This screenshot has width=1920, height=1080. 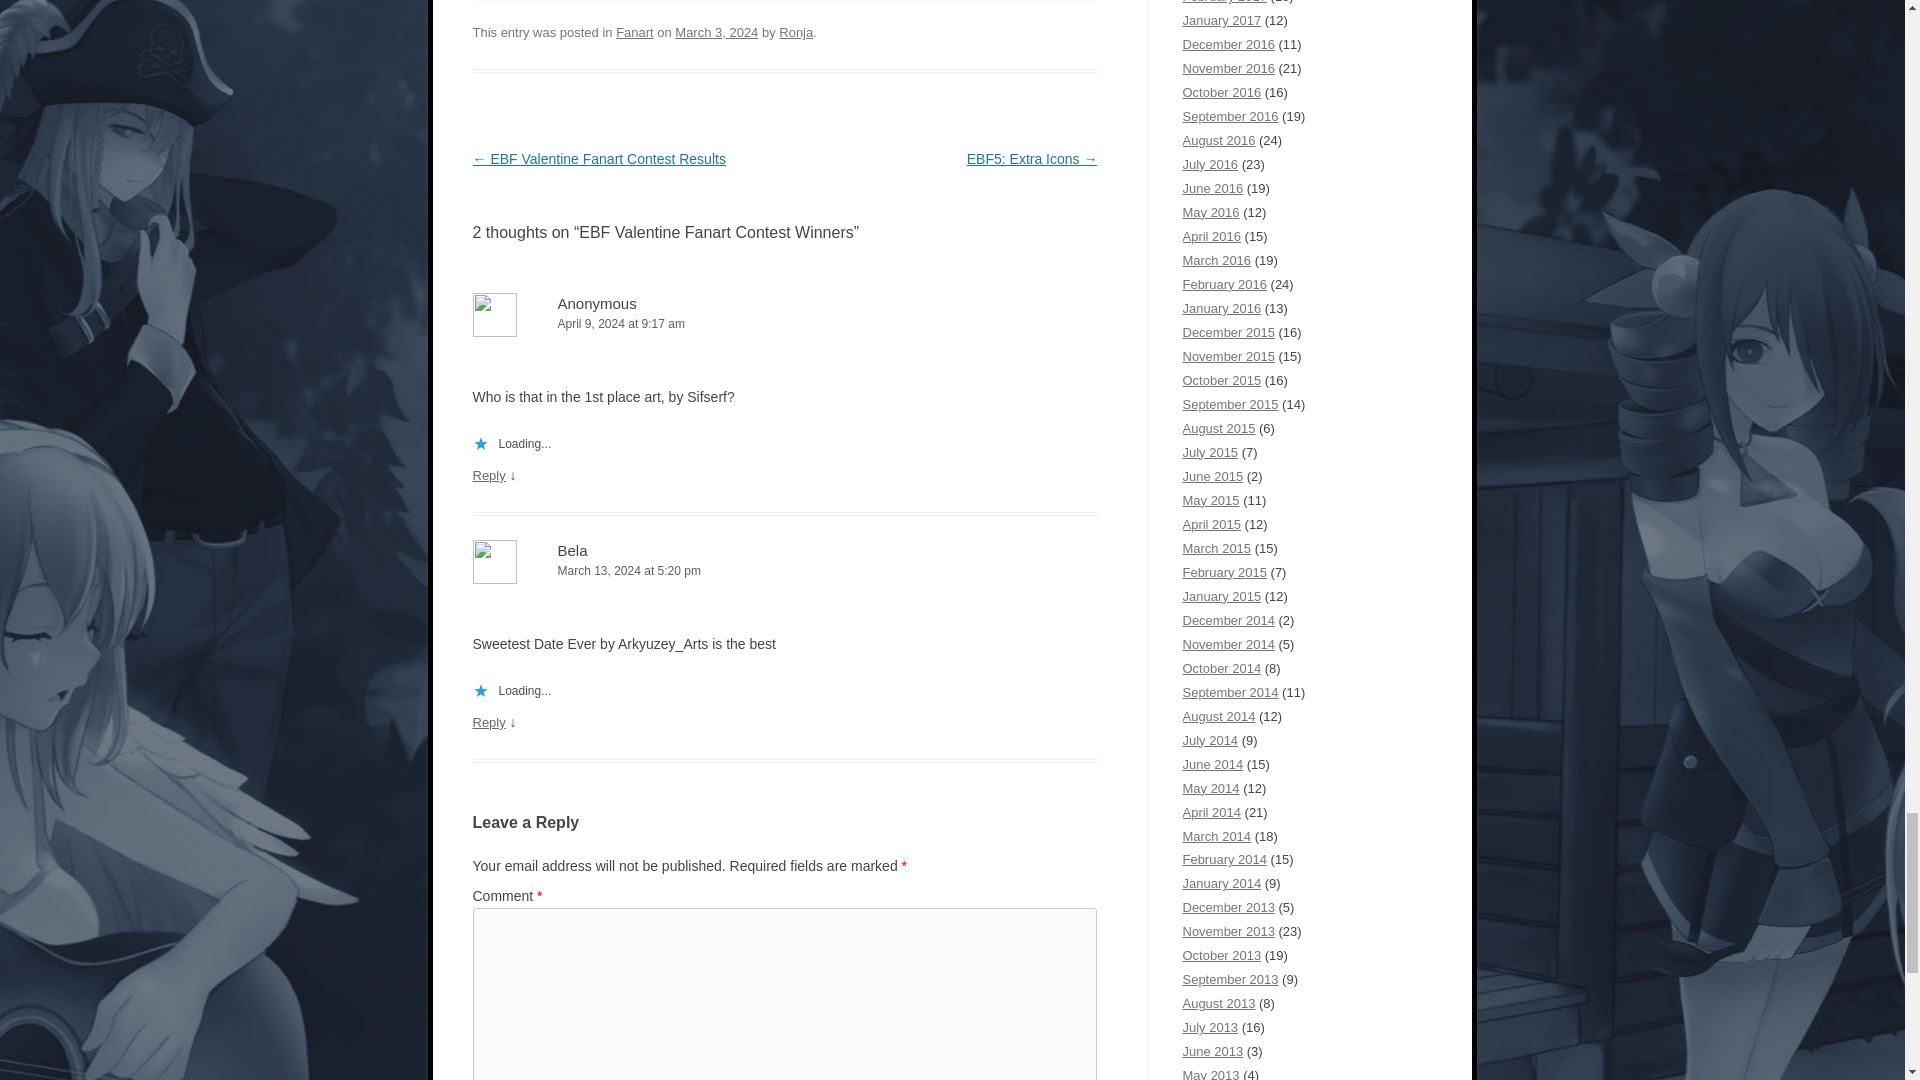 I want to click on March 3, 2024, so click(x=716, y=32).